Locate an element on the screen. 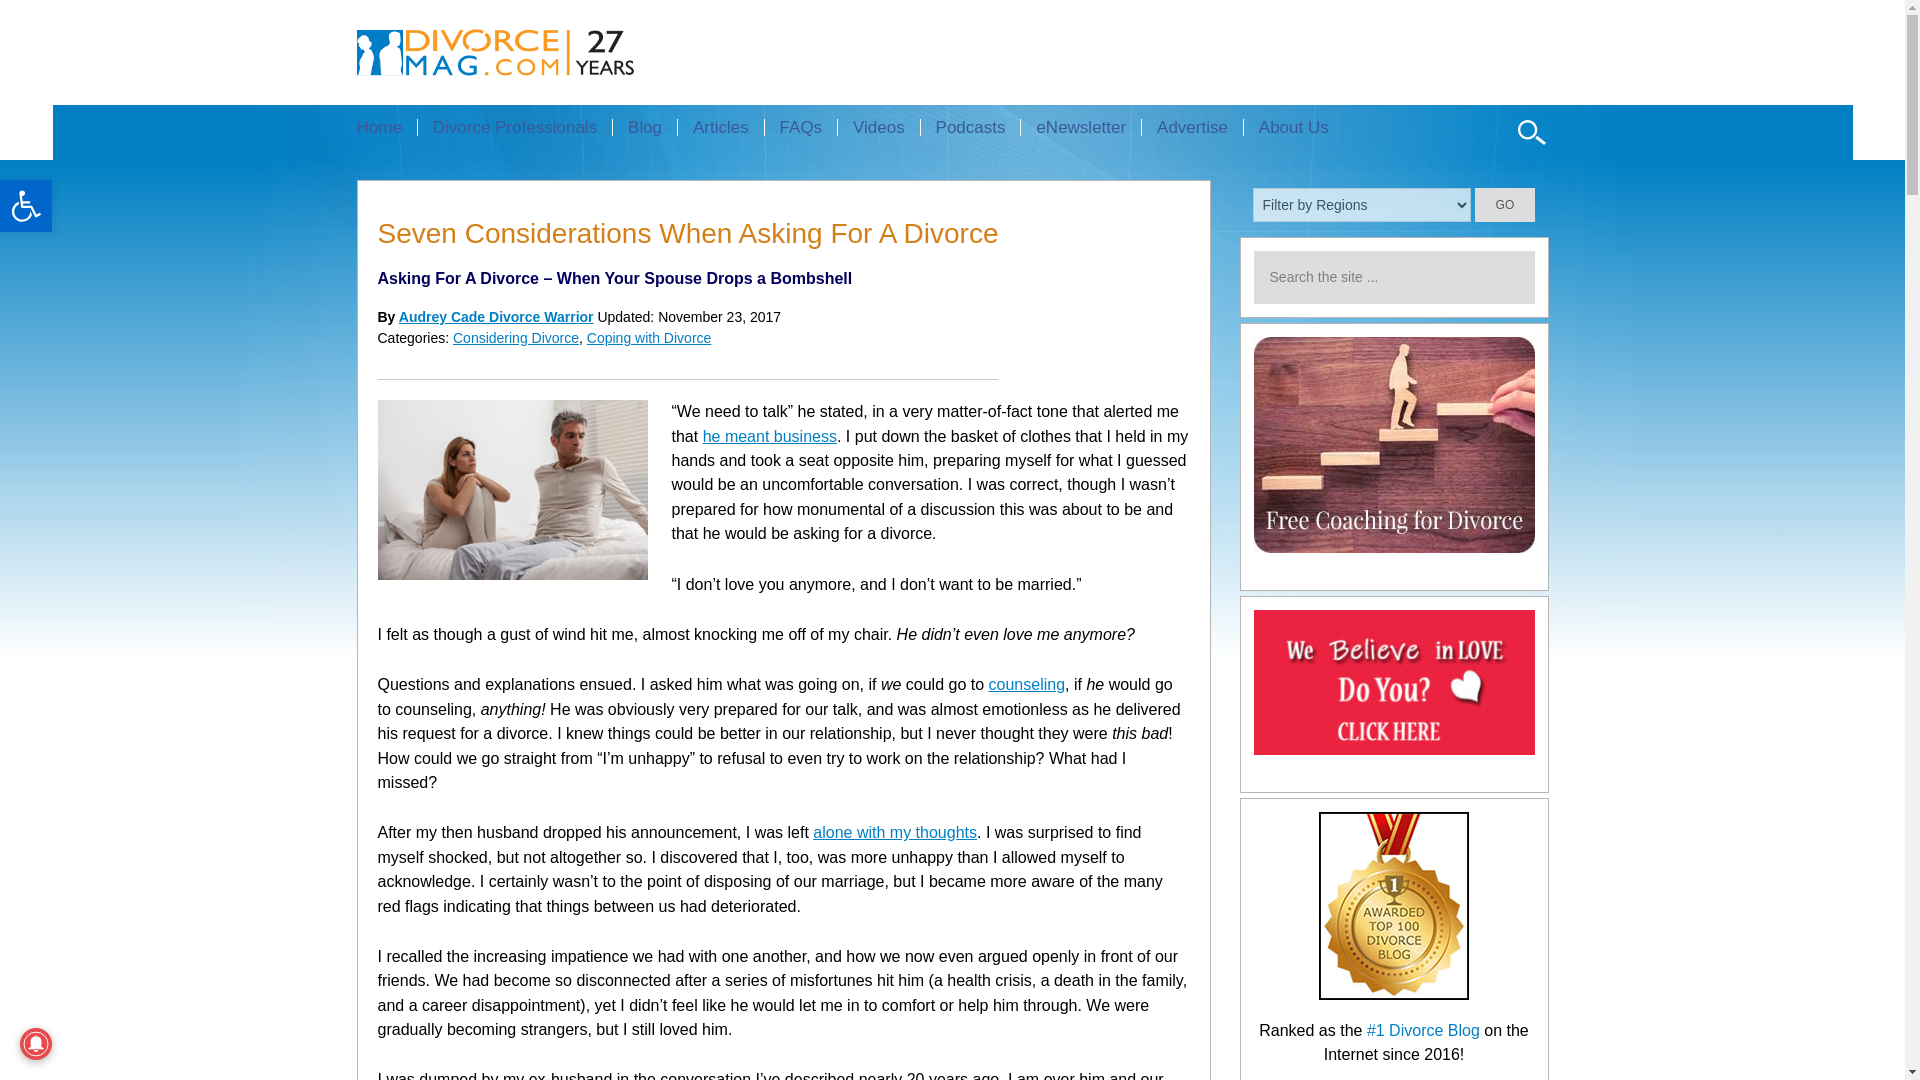 This screenshot has width=1920, height=1080. Accessibility Tools is located at coordinates (26, 206).